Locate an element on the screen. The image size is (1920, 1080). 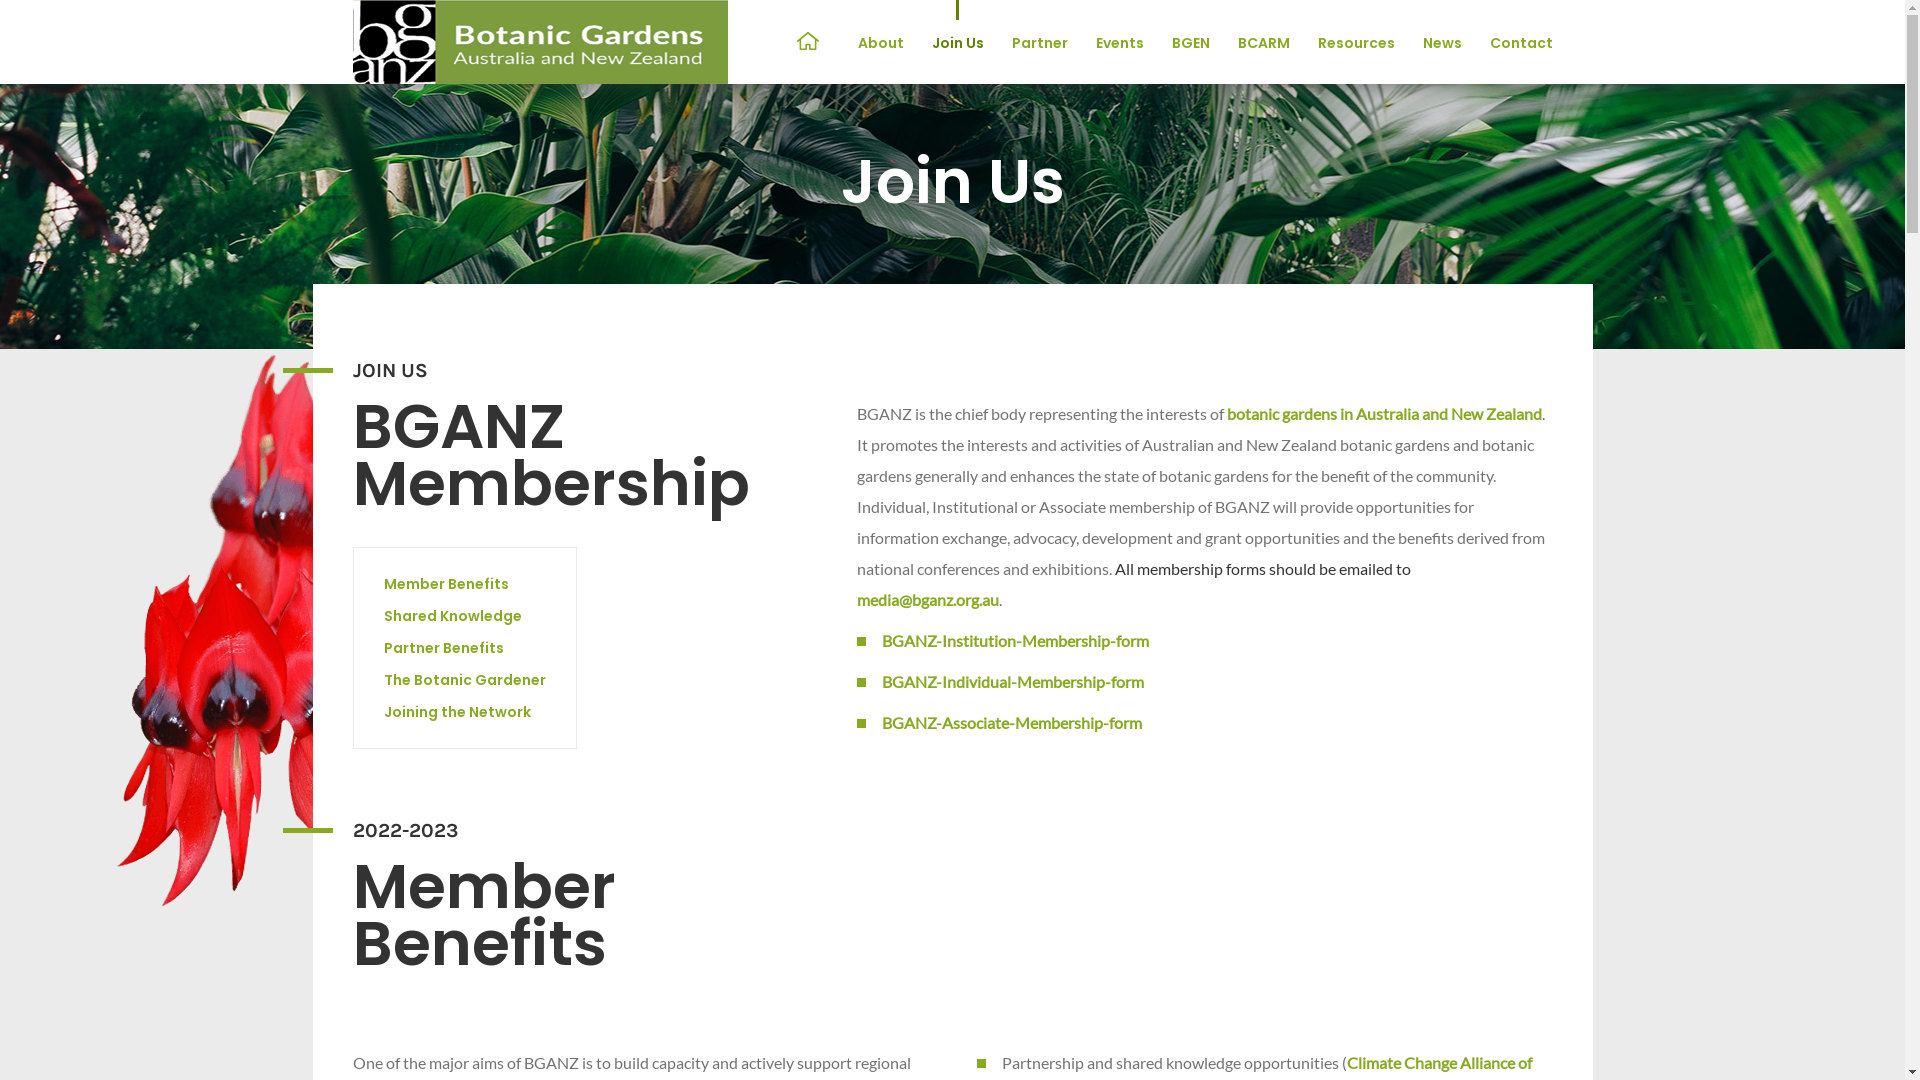
Partner Benefits is located at coordinates (444, 648).